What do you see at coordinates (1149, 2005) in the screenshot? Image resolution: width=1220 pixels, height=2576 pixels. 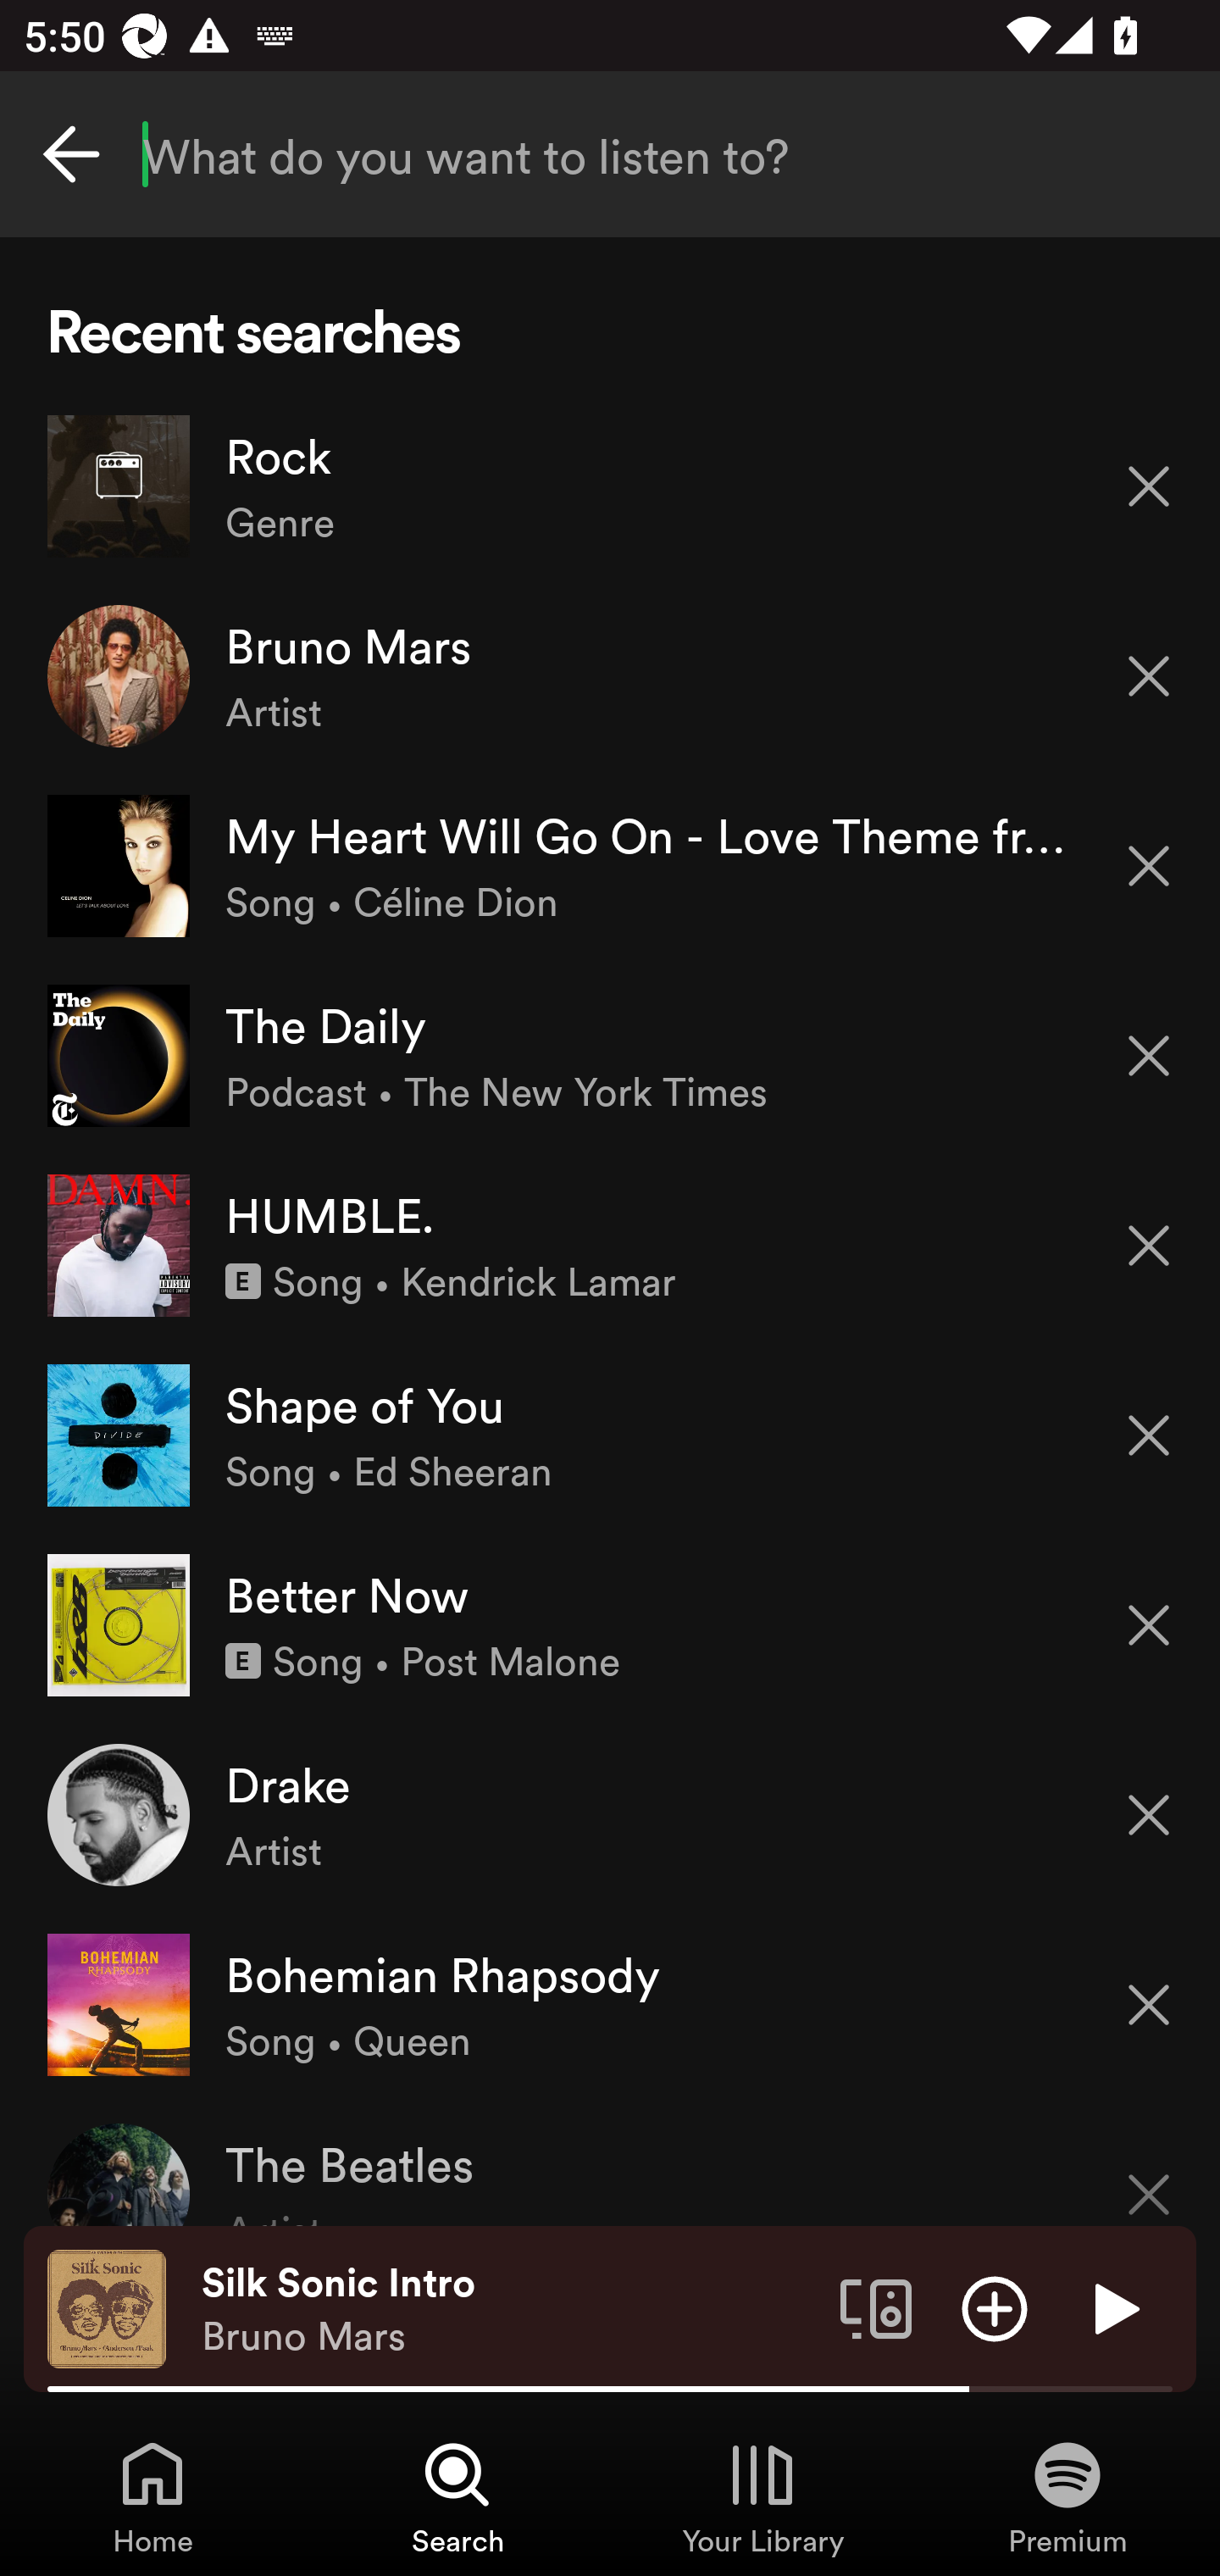 I see `Remove` at bounding box center [1149, 2005].